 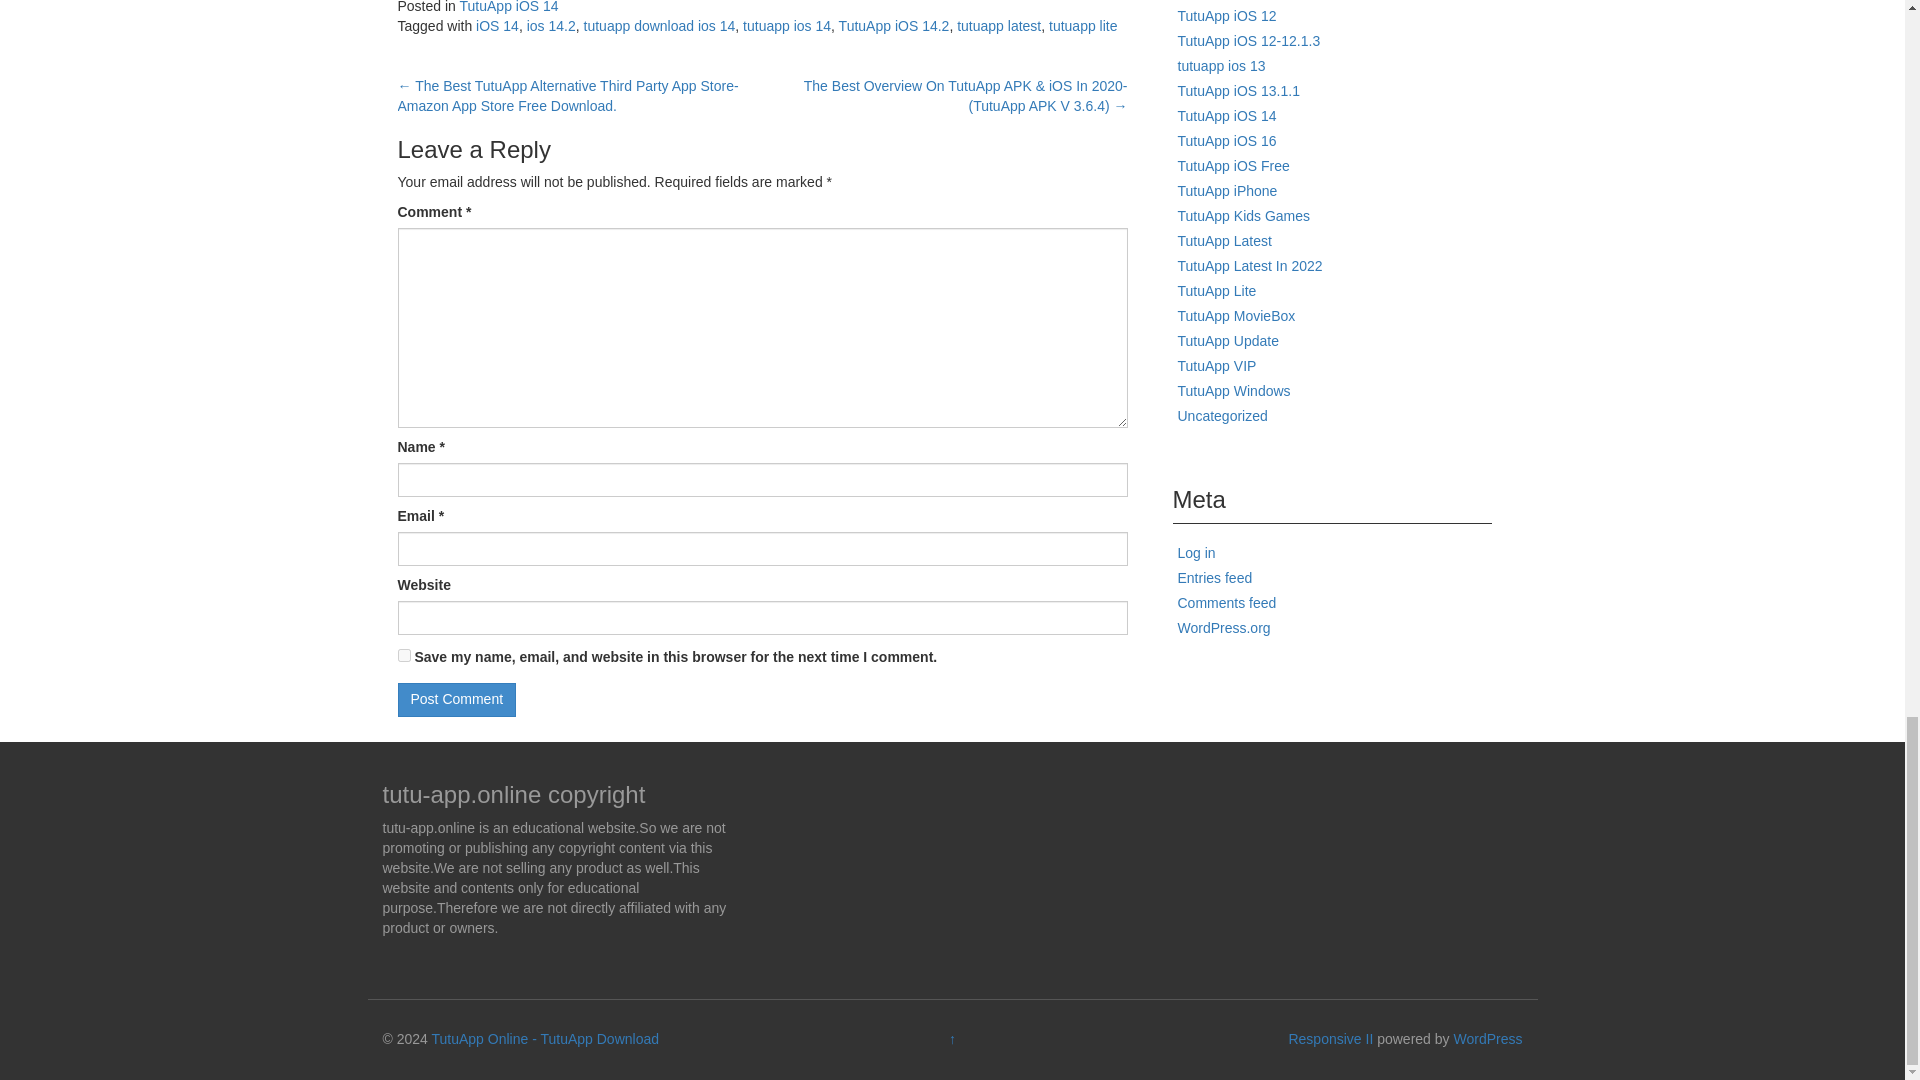 I want to click on tutuapp lite, so click(x=1082, y=26).